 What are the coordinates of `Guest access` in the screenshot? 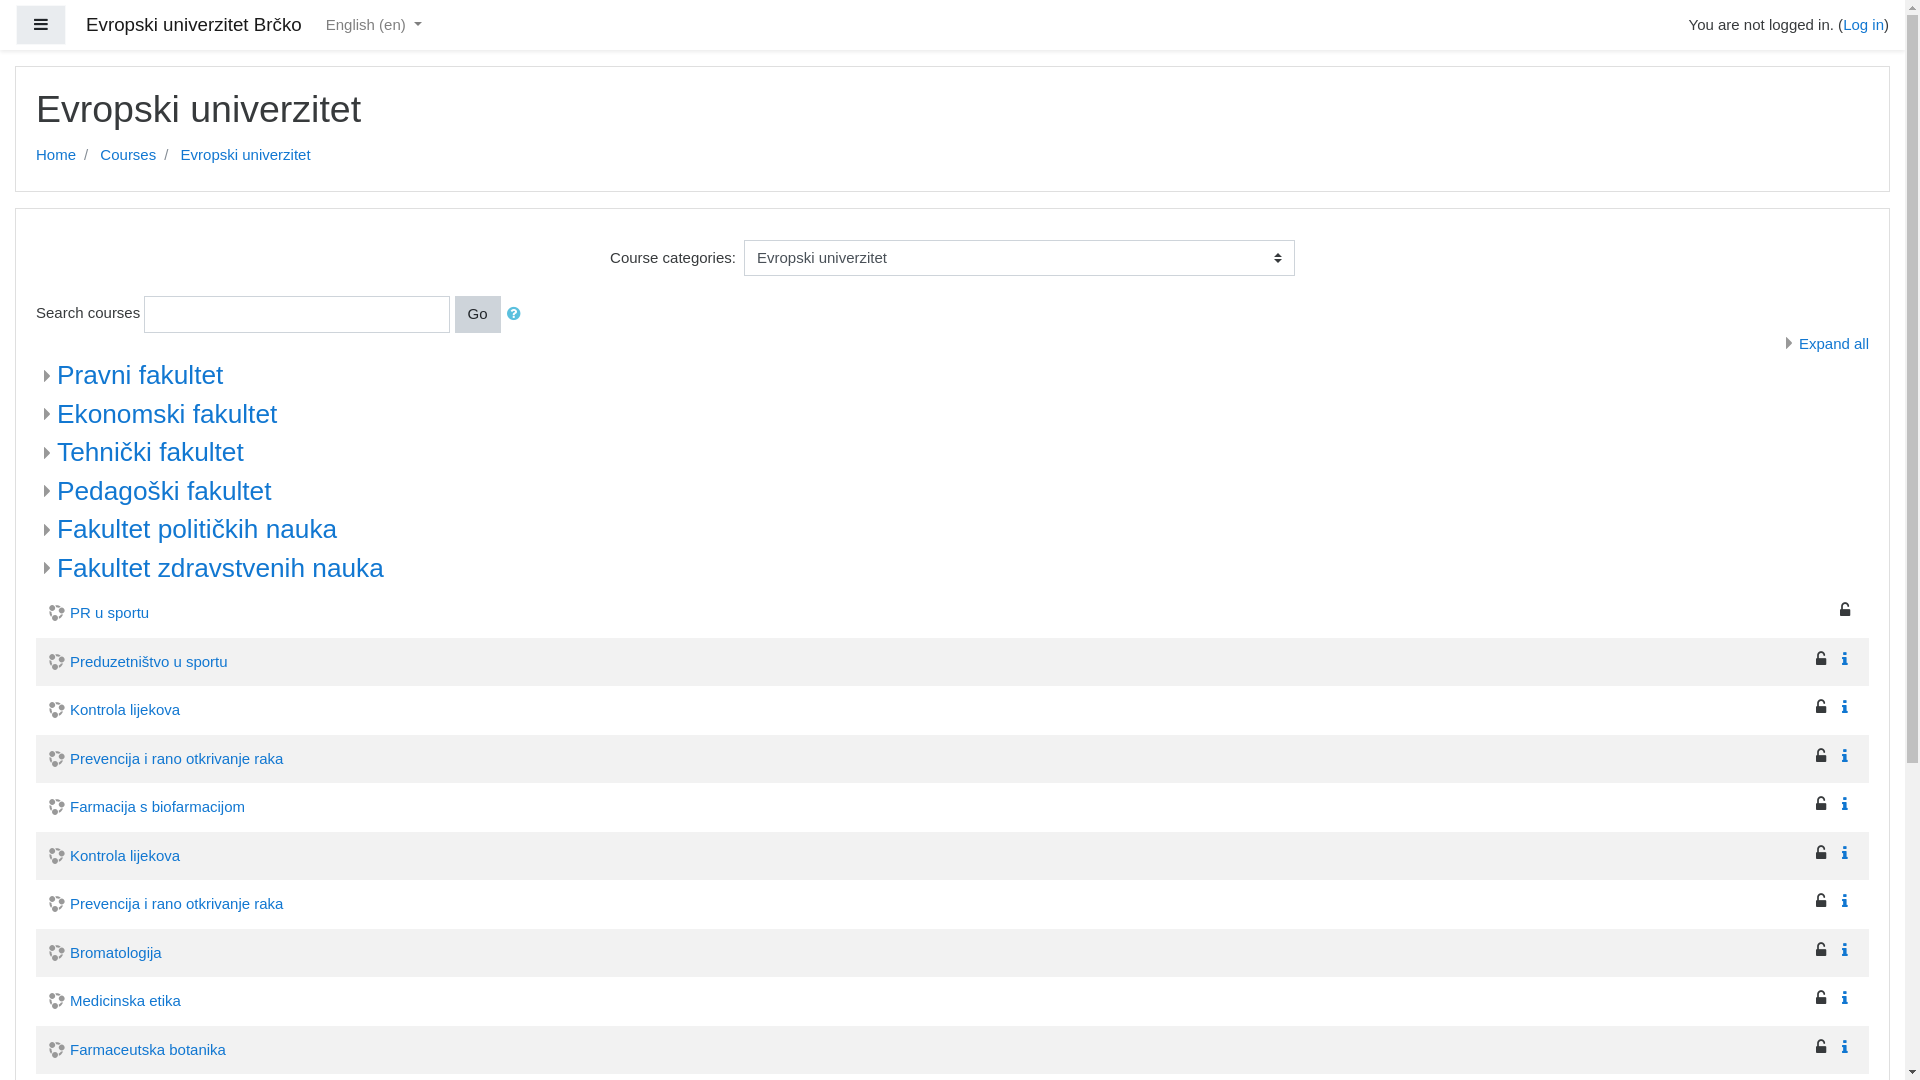 It's located at (1845, 610).